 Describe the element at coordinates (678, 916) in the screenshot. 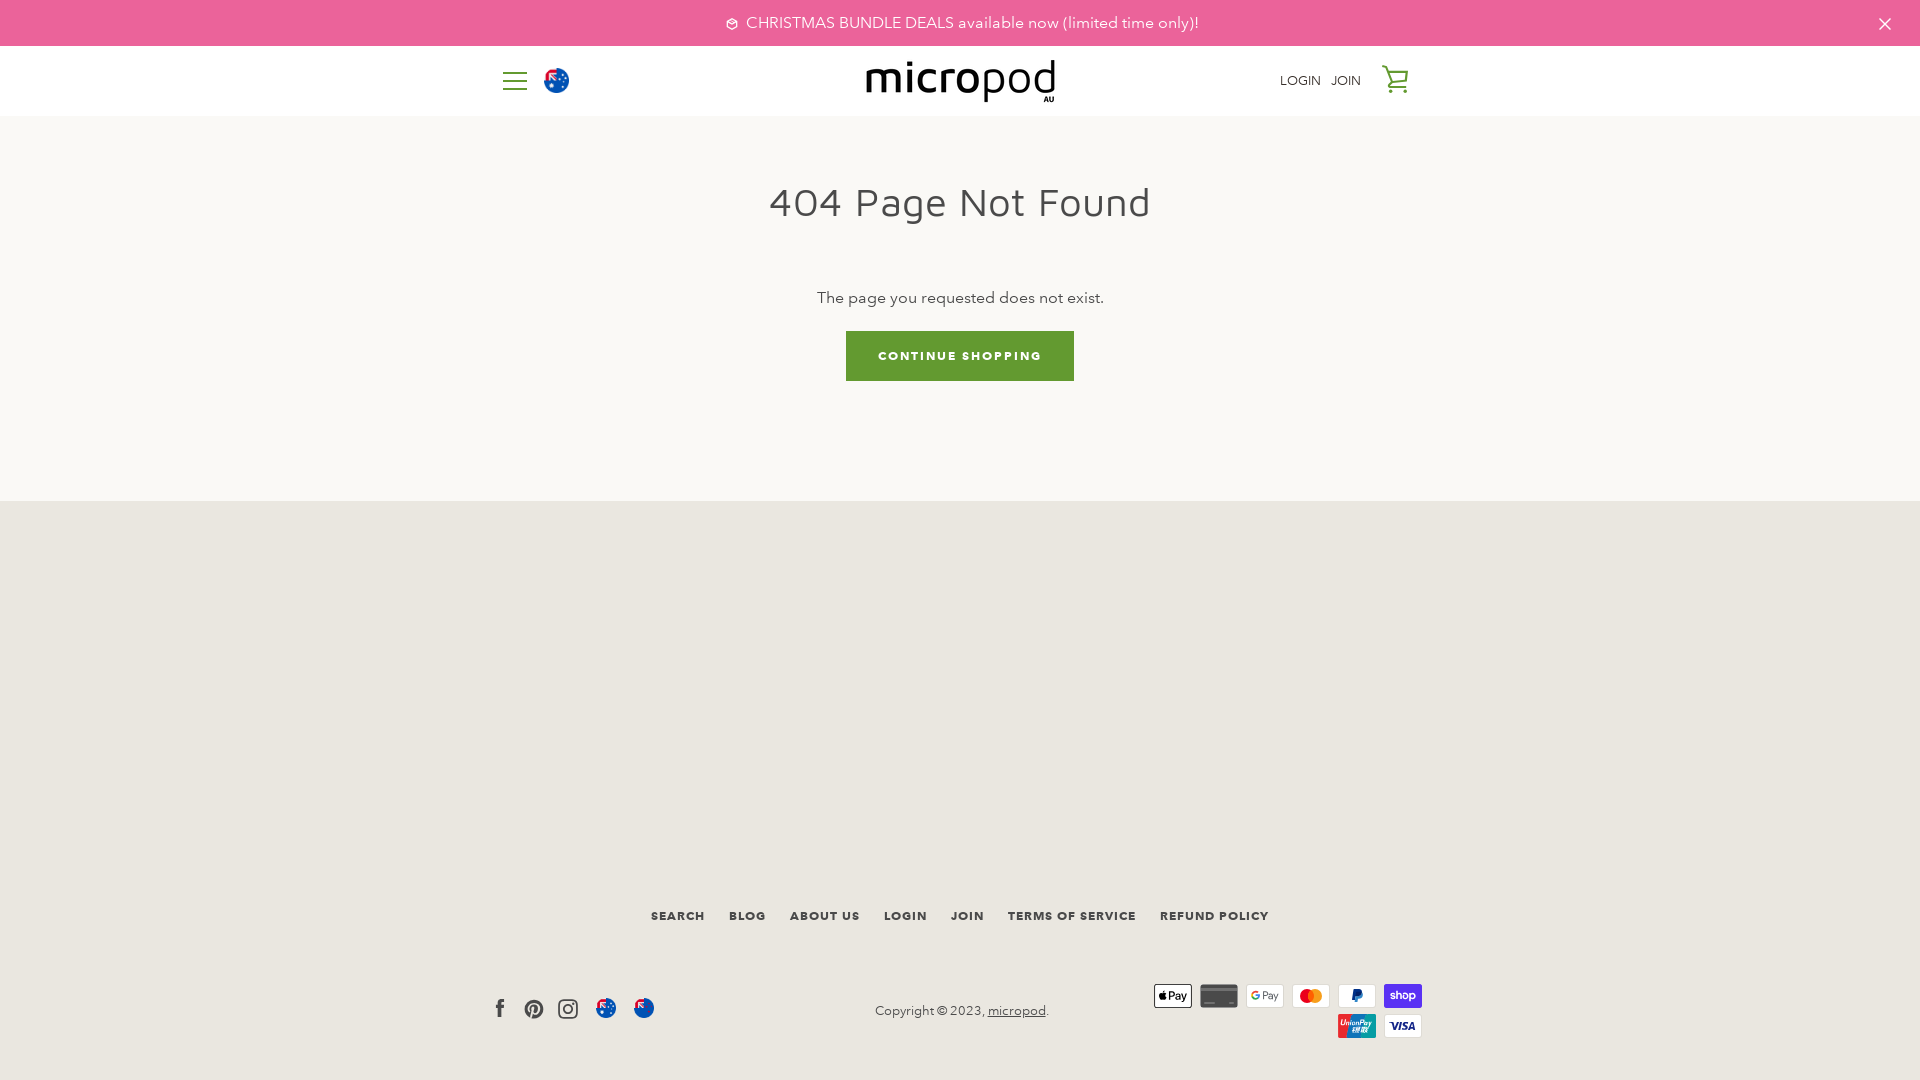

I see `SEARCH` at that location.